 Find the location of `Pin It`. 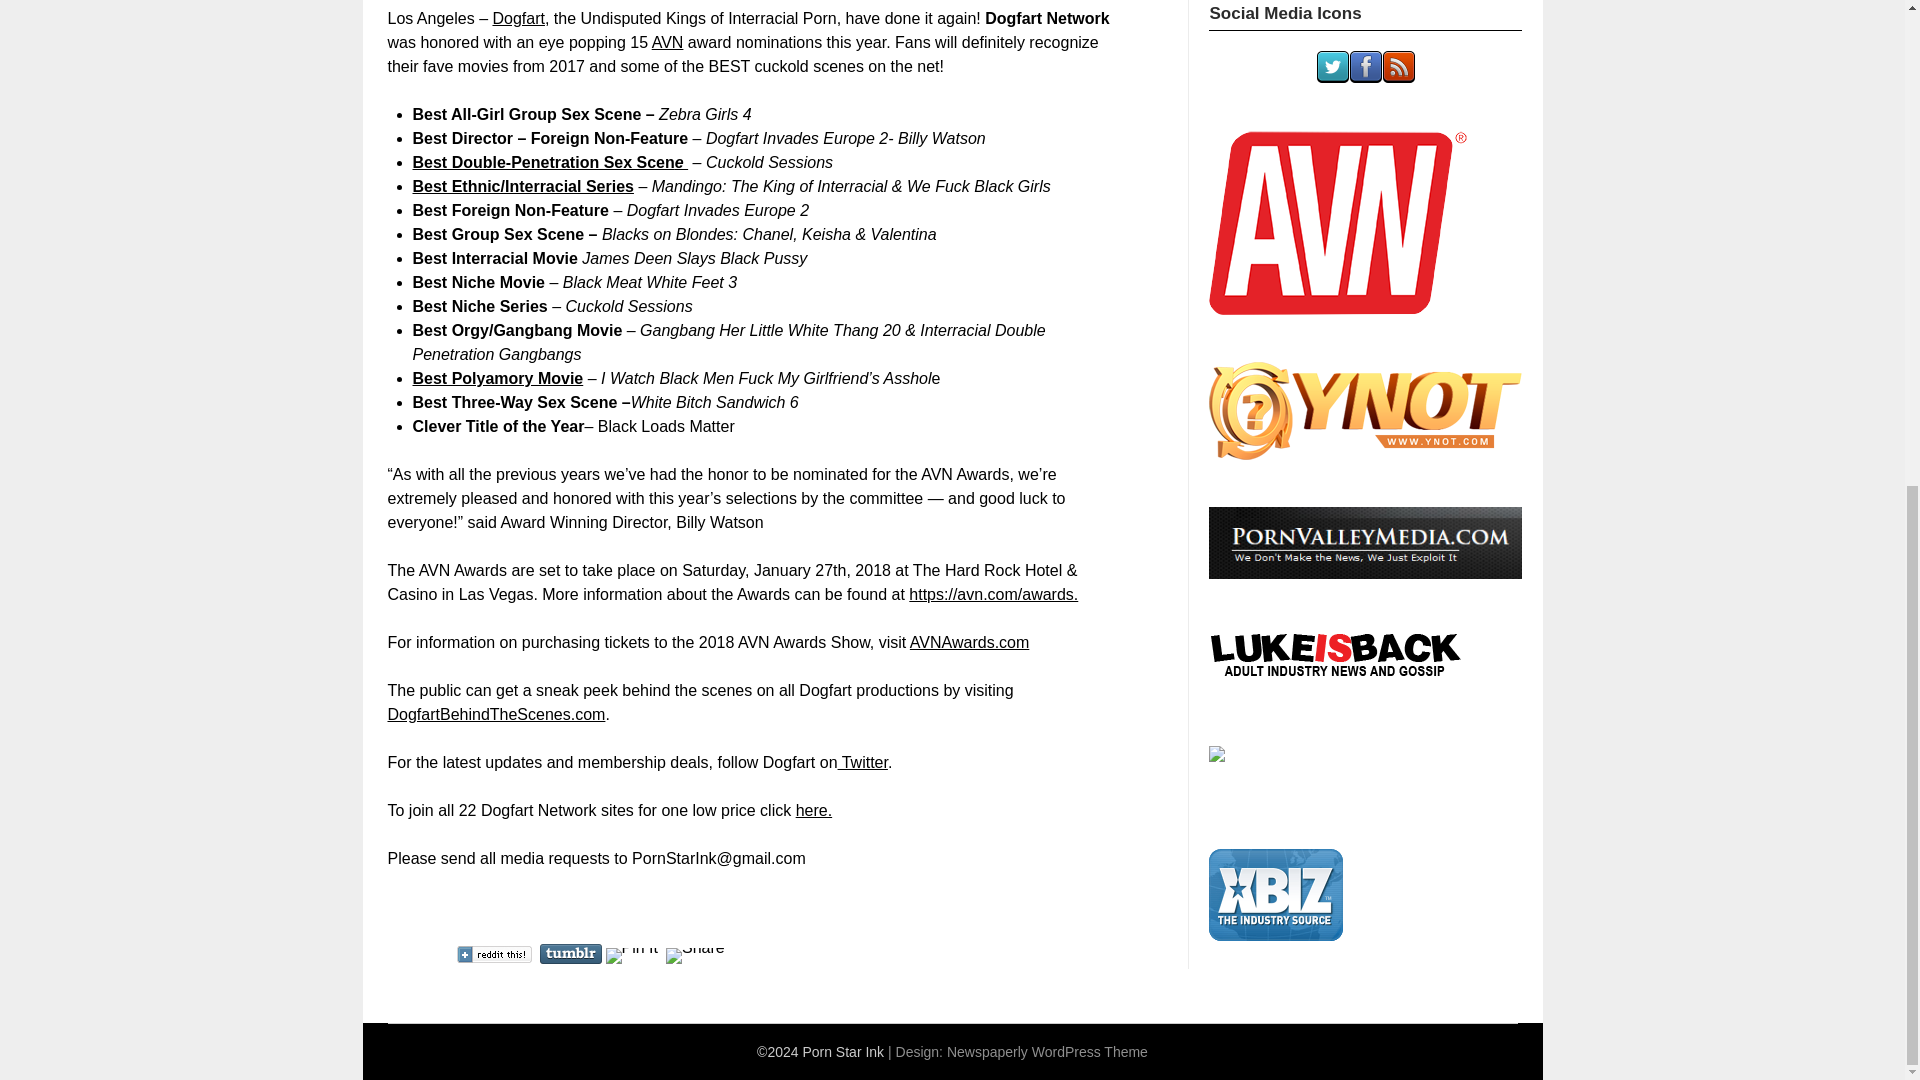

Pin It is located at coordinates (632, 956).